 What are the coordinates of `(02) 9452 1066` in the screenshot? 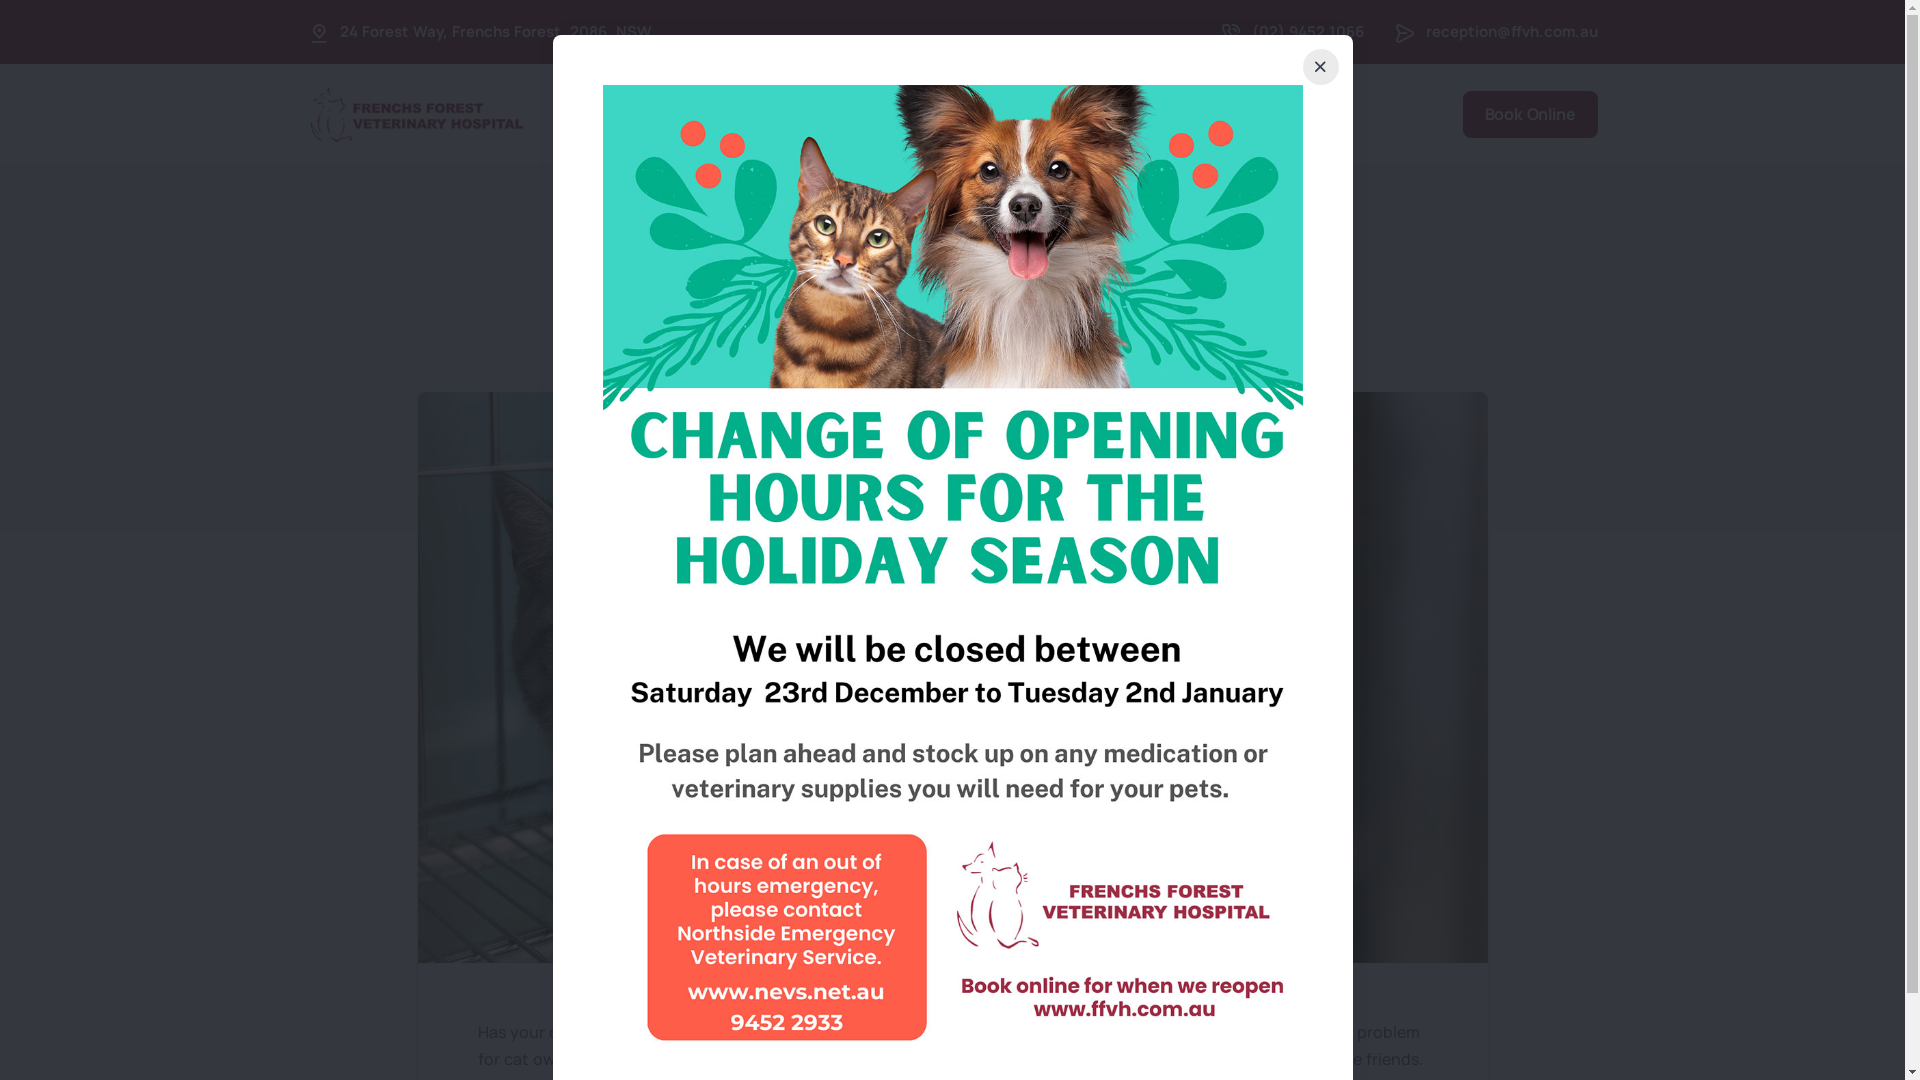 It's located at (1308, 32).